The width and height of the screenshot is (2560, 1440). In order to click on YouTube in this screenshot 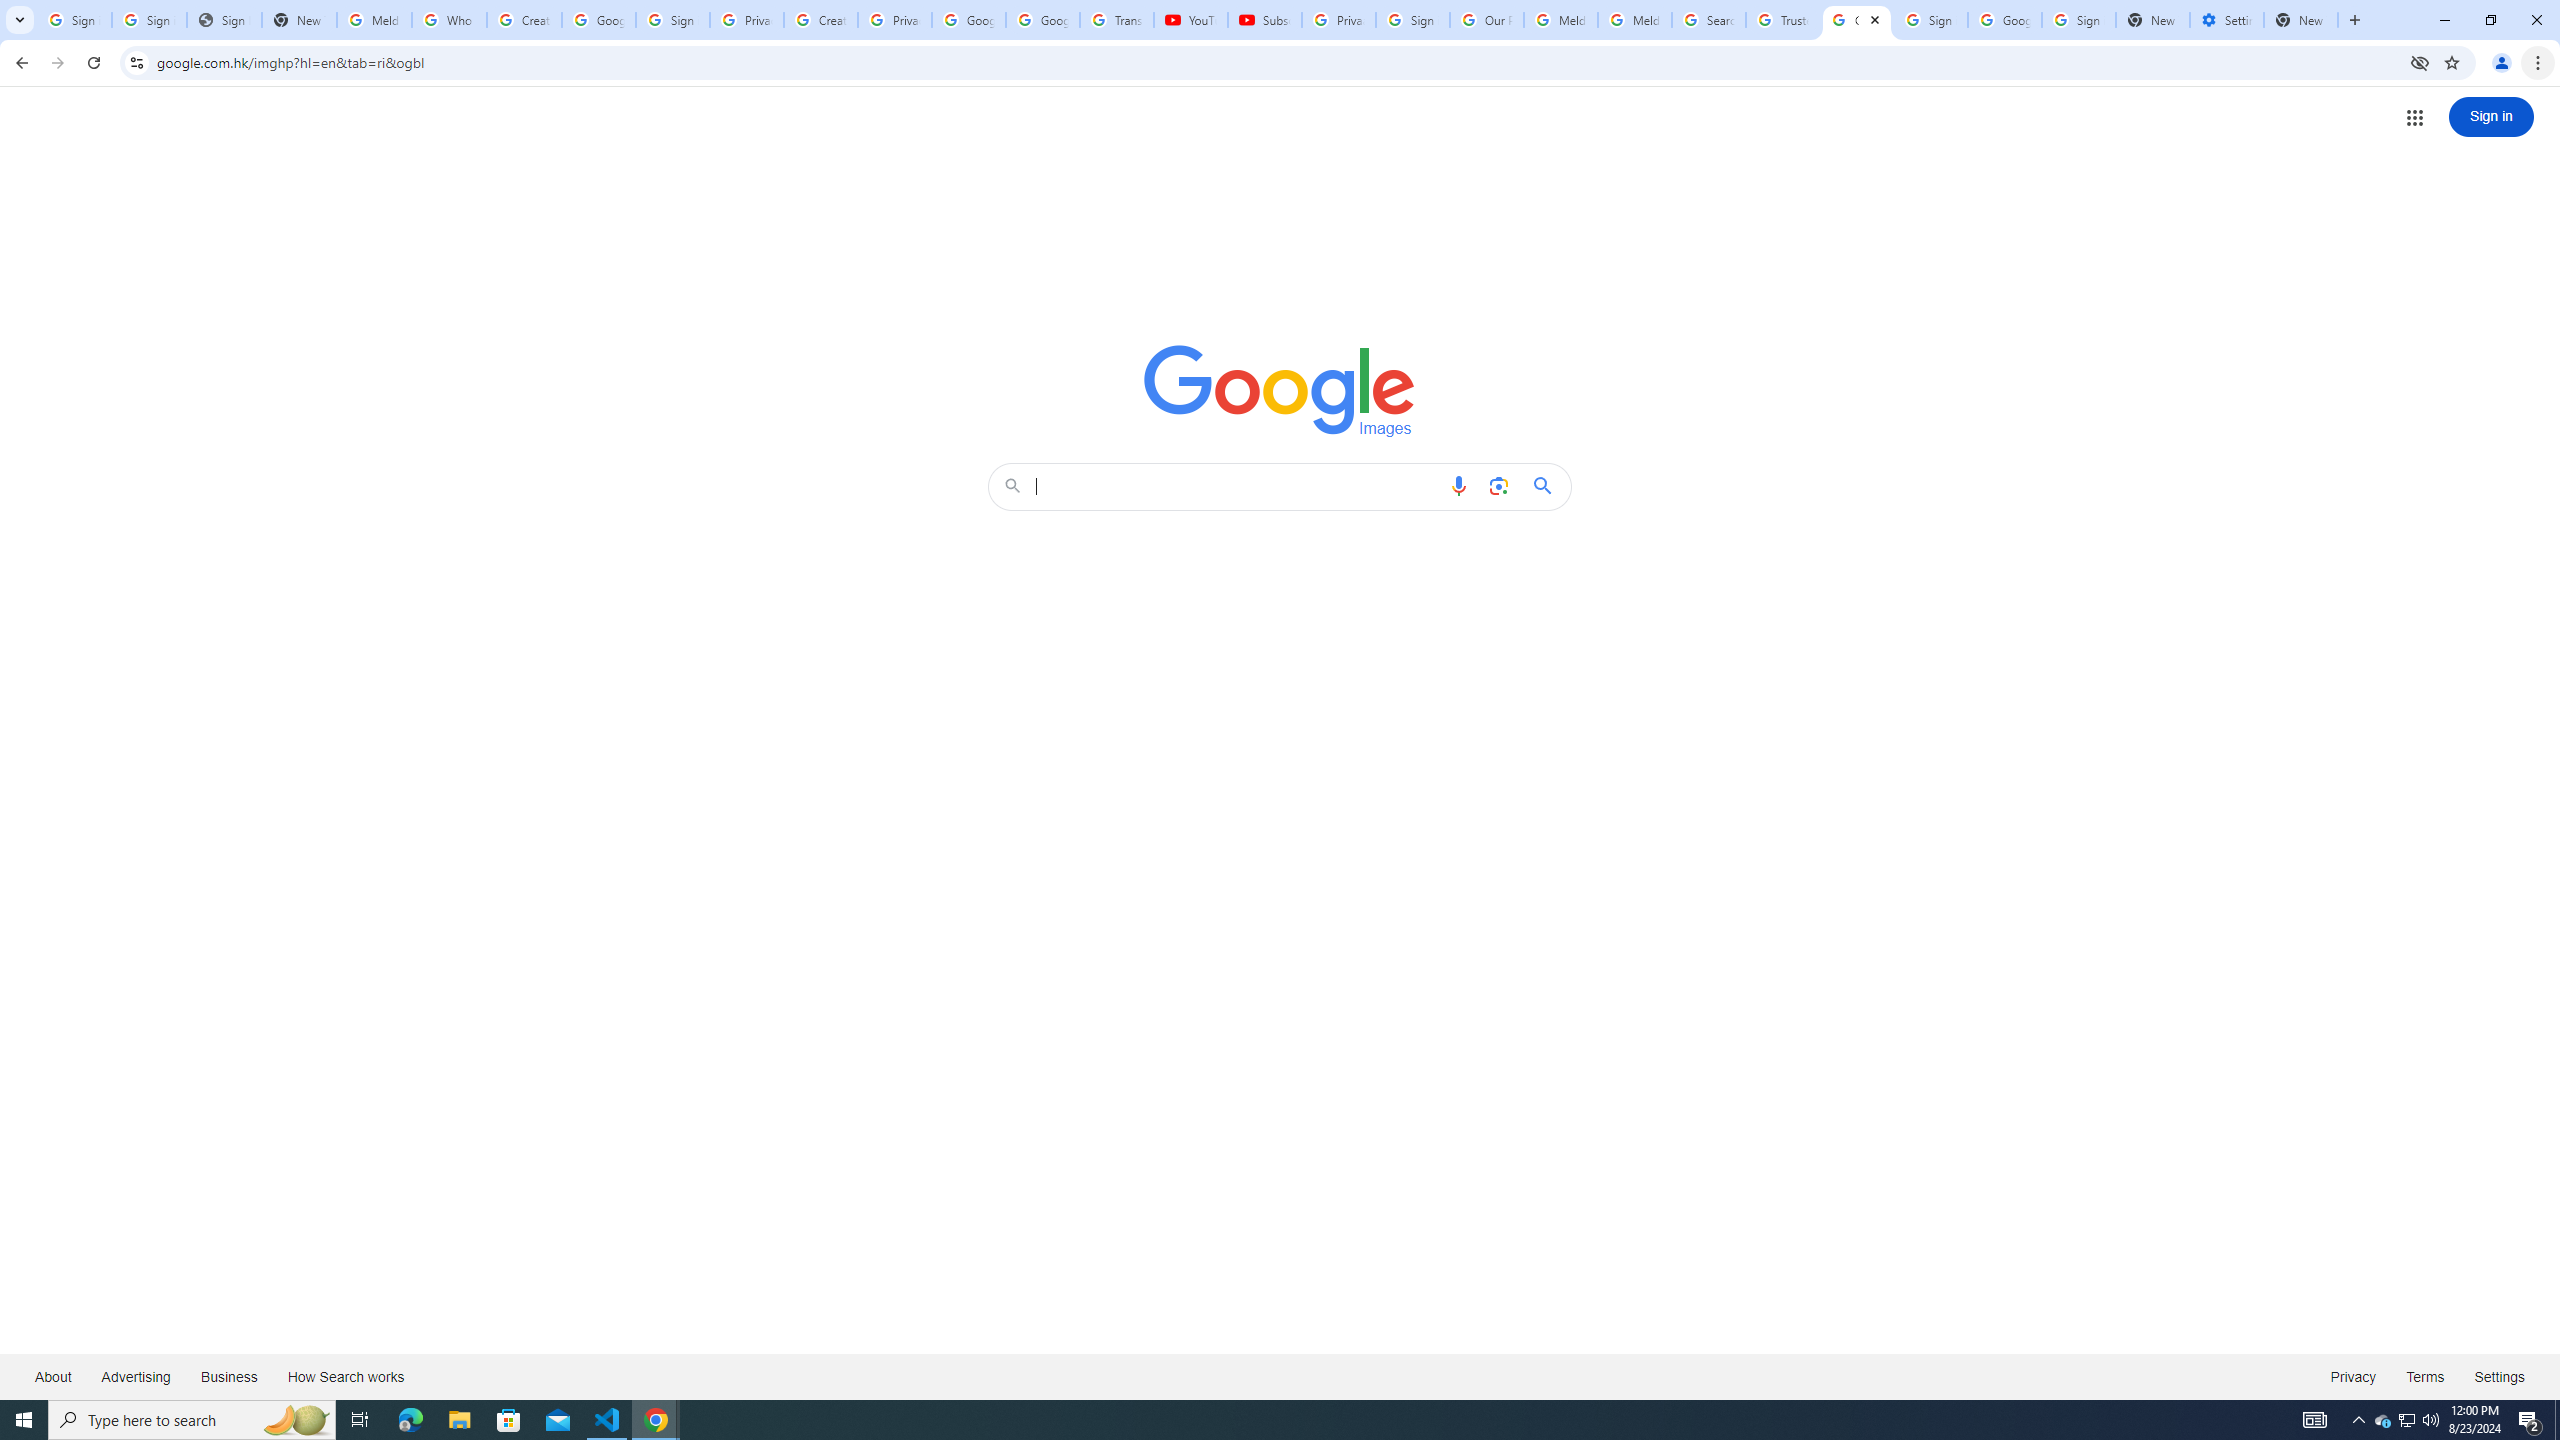, I will do `click(1190, 20)`.